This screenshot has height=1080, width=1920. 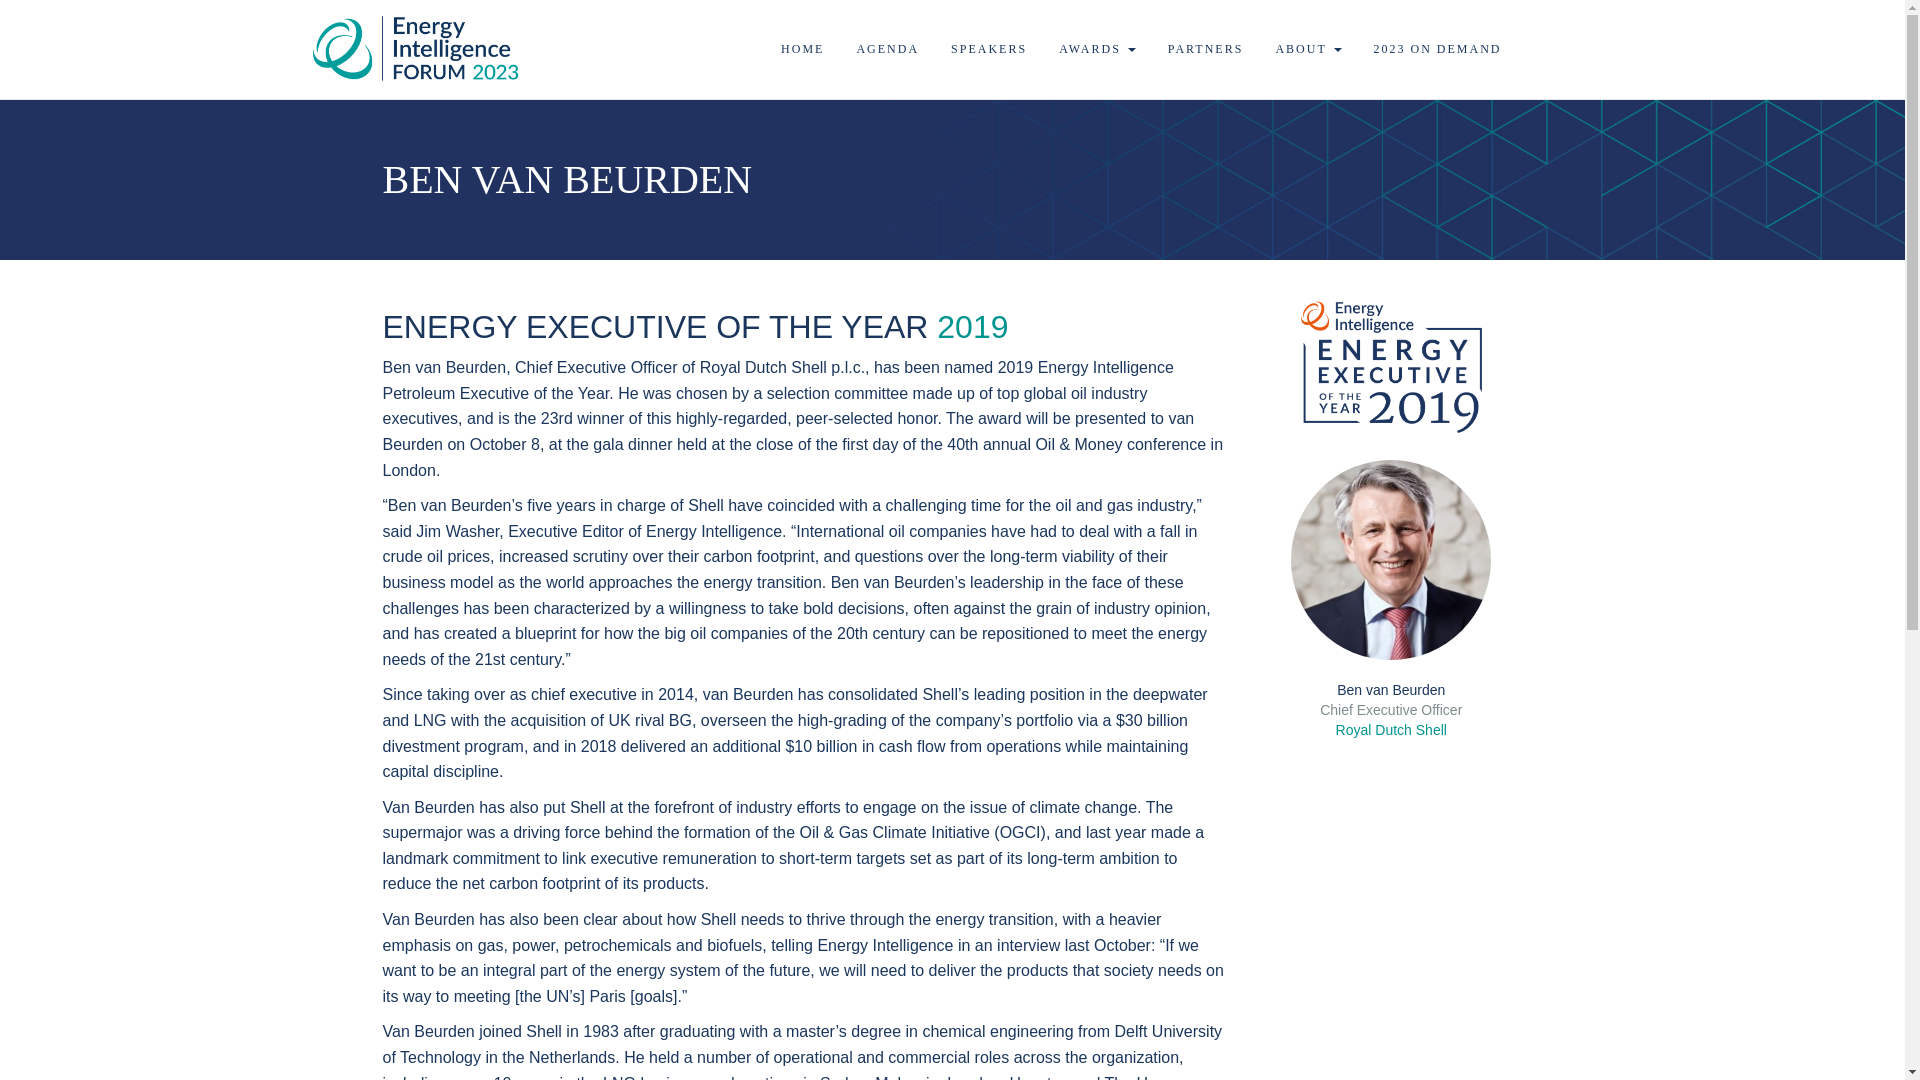 What do you see at coordinates (1436, 49) in the screenshot?
I see `2023 ON DEMAND` at bounding box center [1436, 49].